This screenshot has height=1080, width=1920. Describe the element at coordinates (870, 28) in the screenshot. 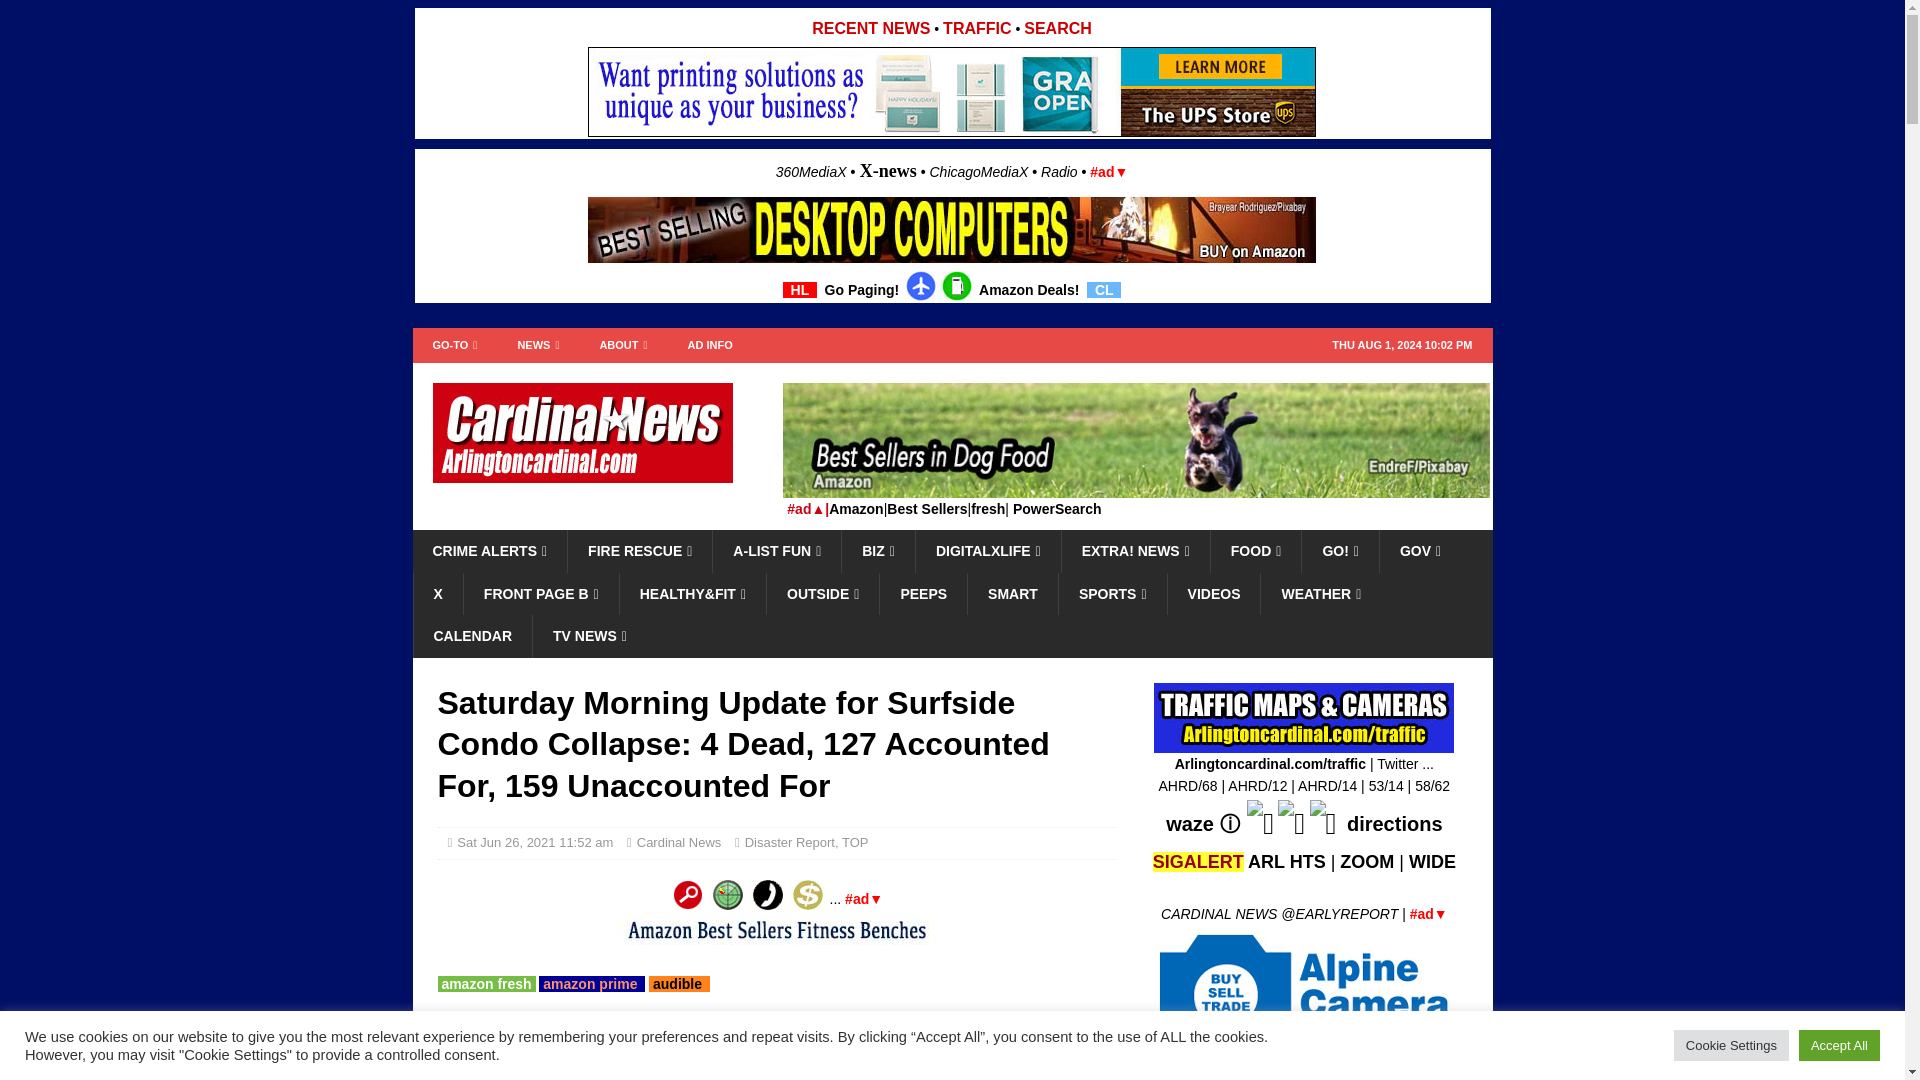

I see `RECENT NEWS` at that location.